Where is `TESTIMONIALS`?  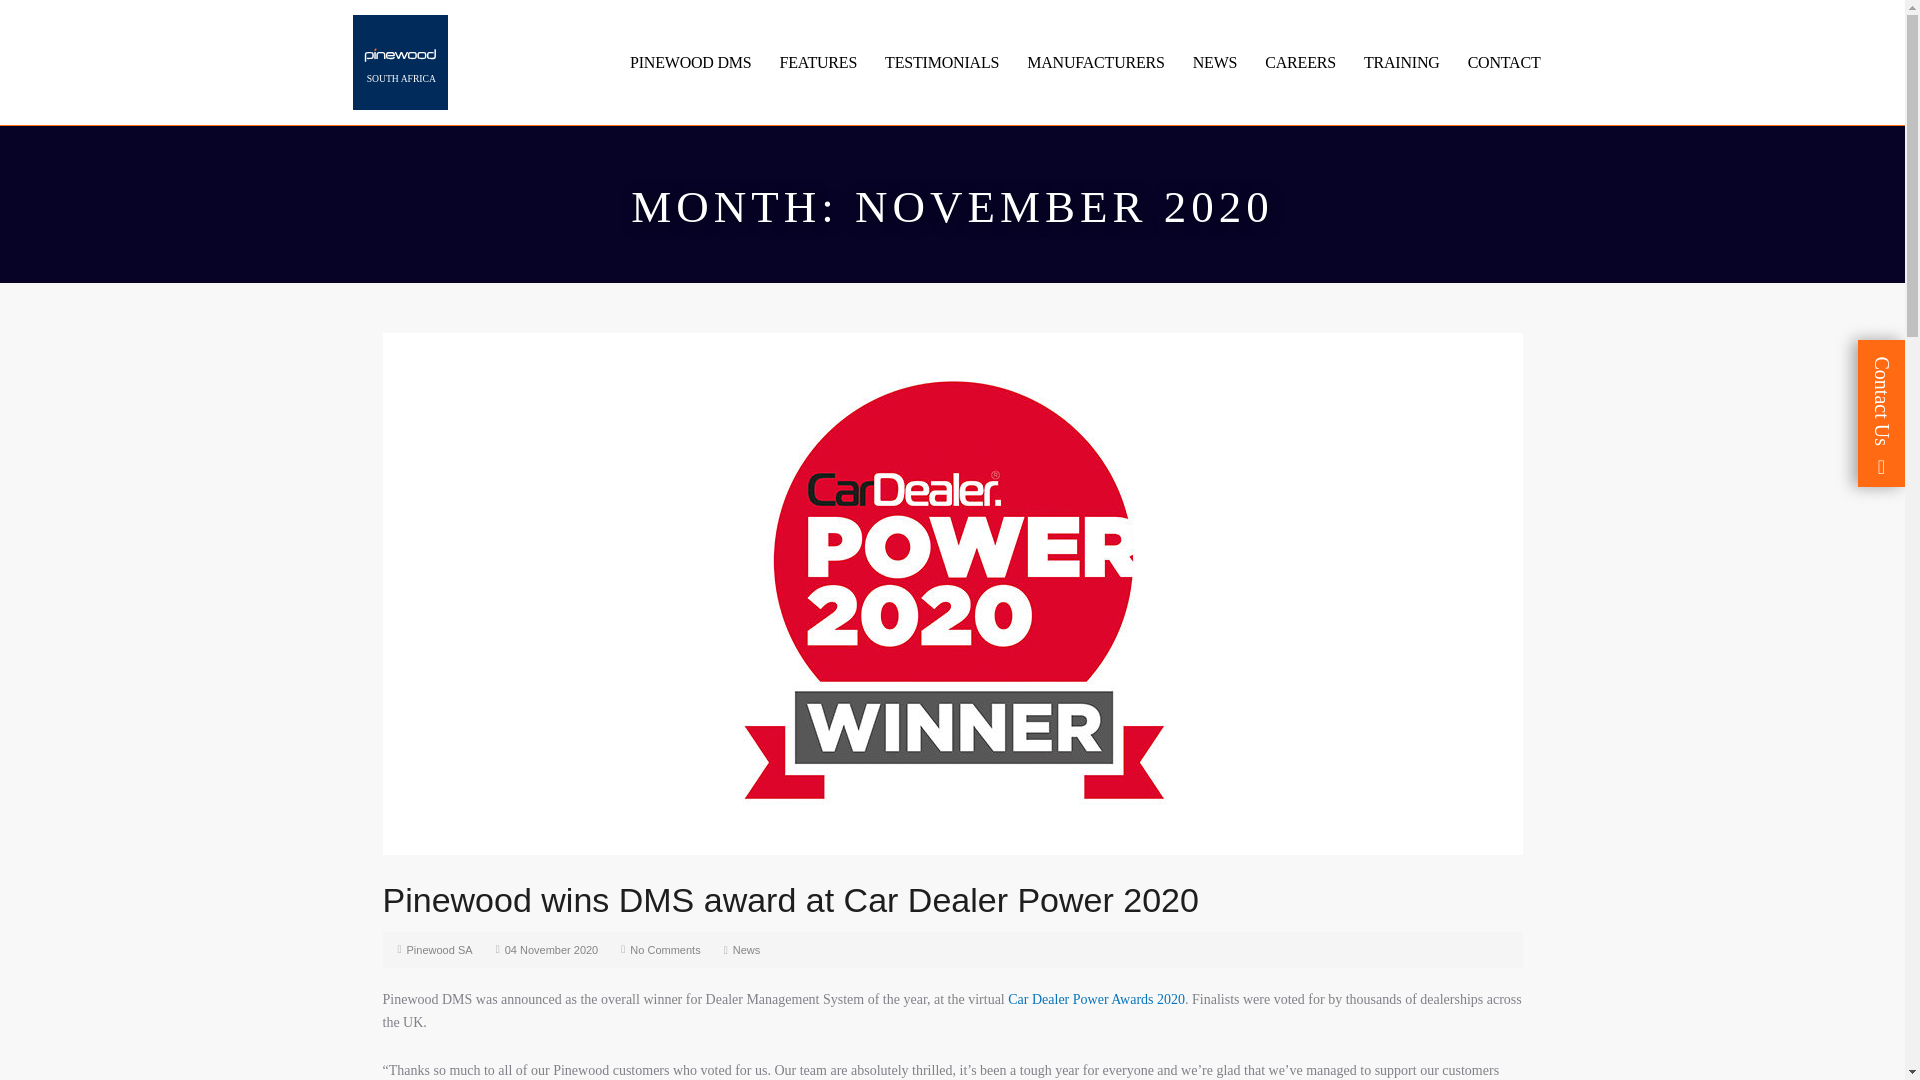
TESTIMONIALS is located at coordinates (942, 63).